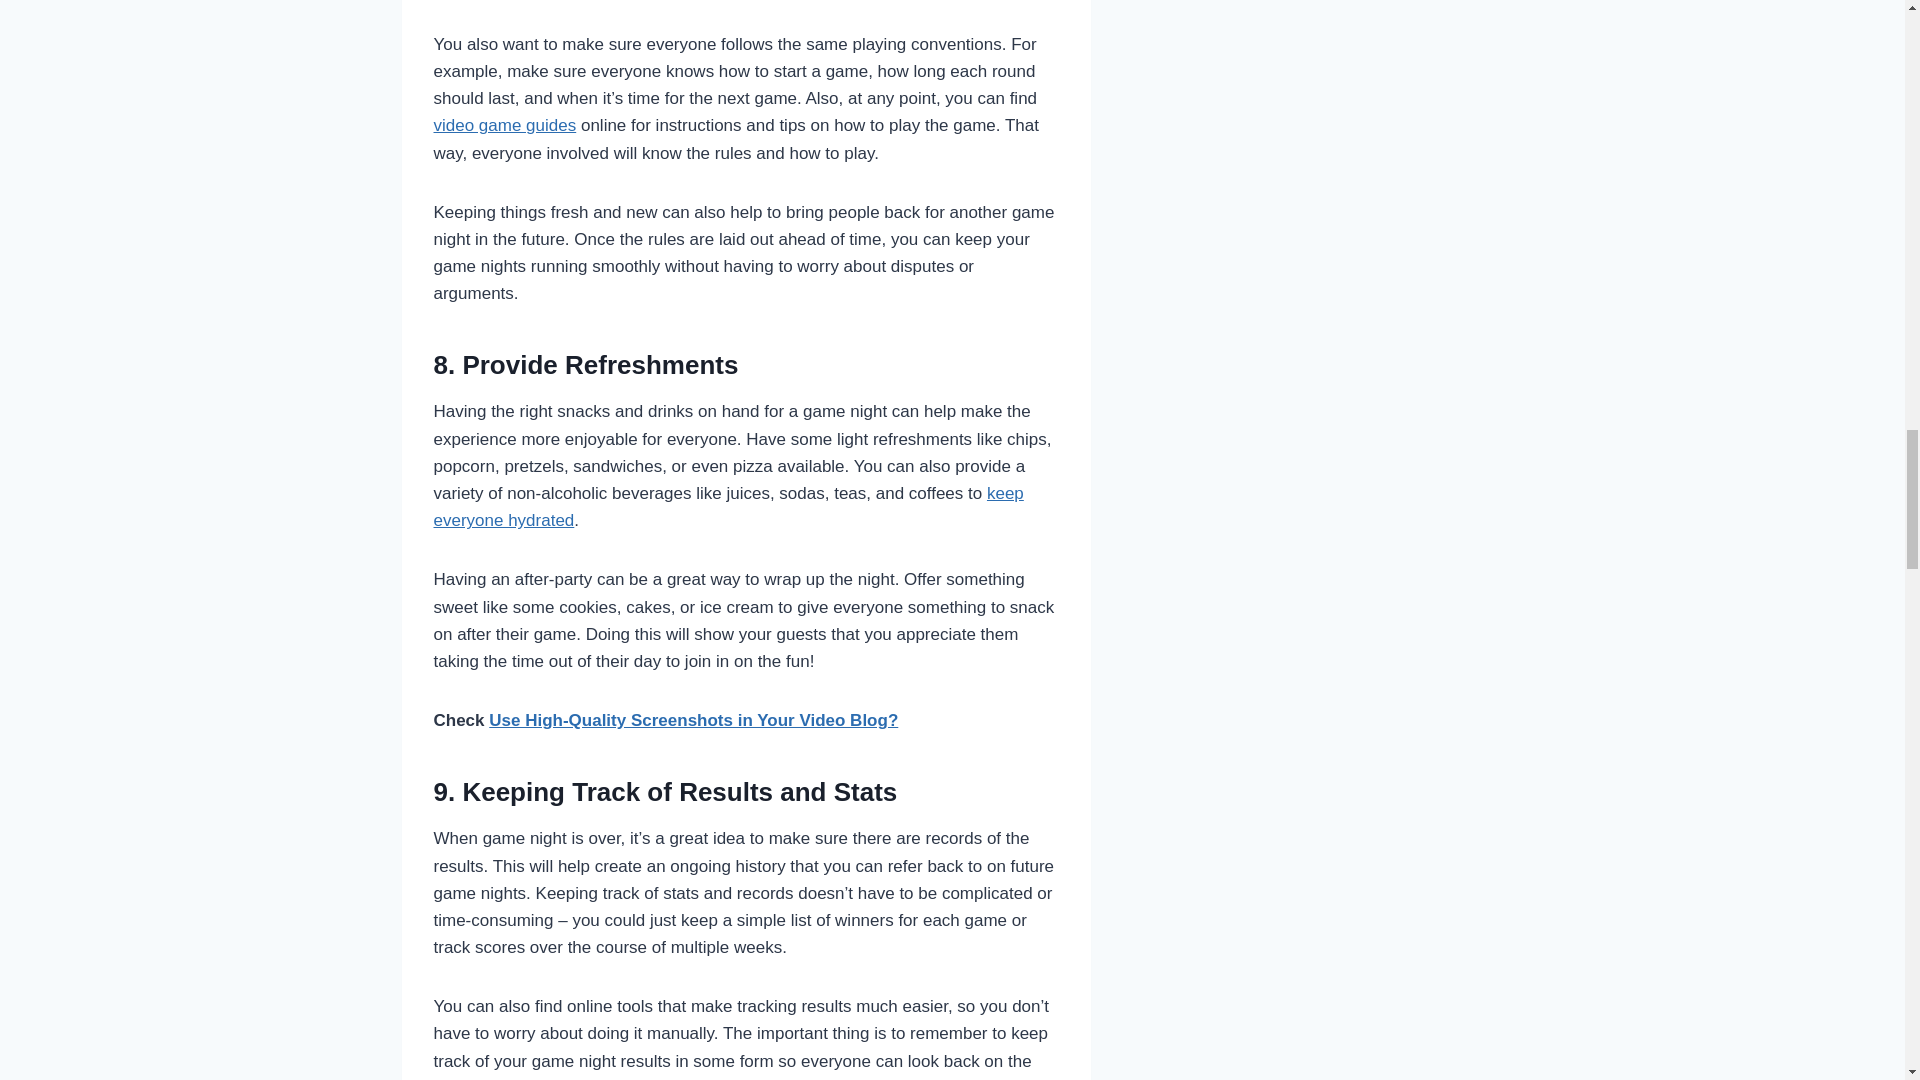 This screenshot has width=1920, height=1080. What do you see at coordinates (505, 125) in the screenshot?
I see `video game guides` at bounding box center [505, 125].